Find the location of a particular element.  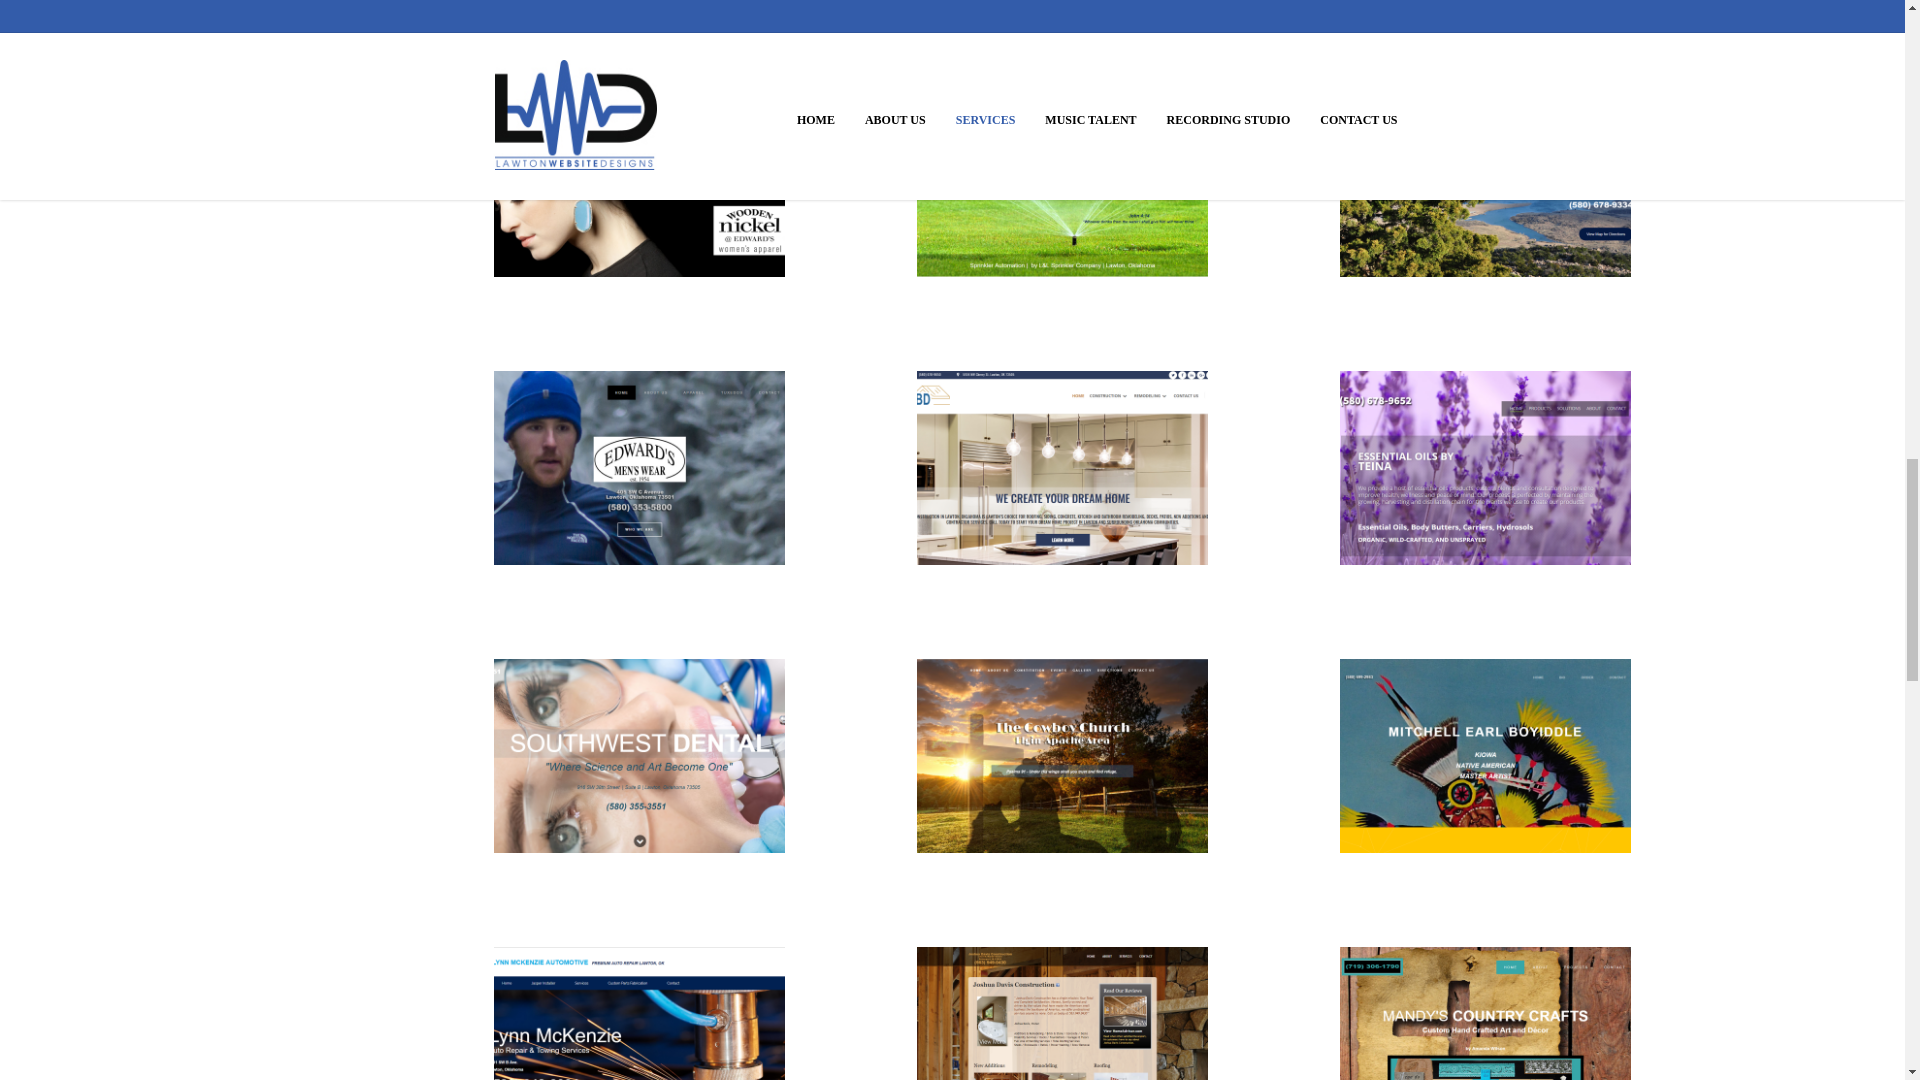

CLIENT 13 is located at coordinates (639, 1014).